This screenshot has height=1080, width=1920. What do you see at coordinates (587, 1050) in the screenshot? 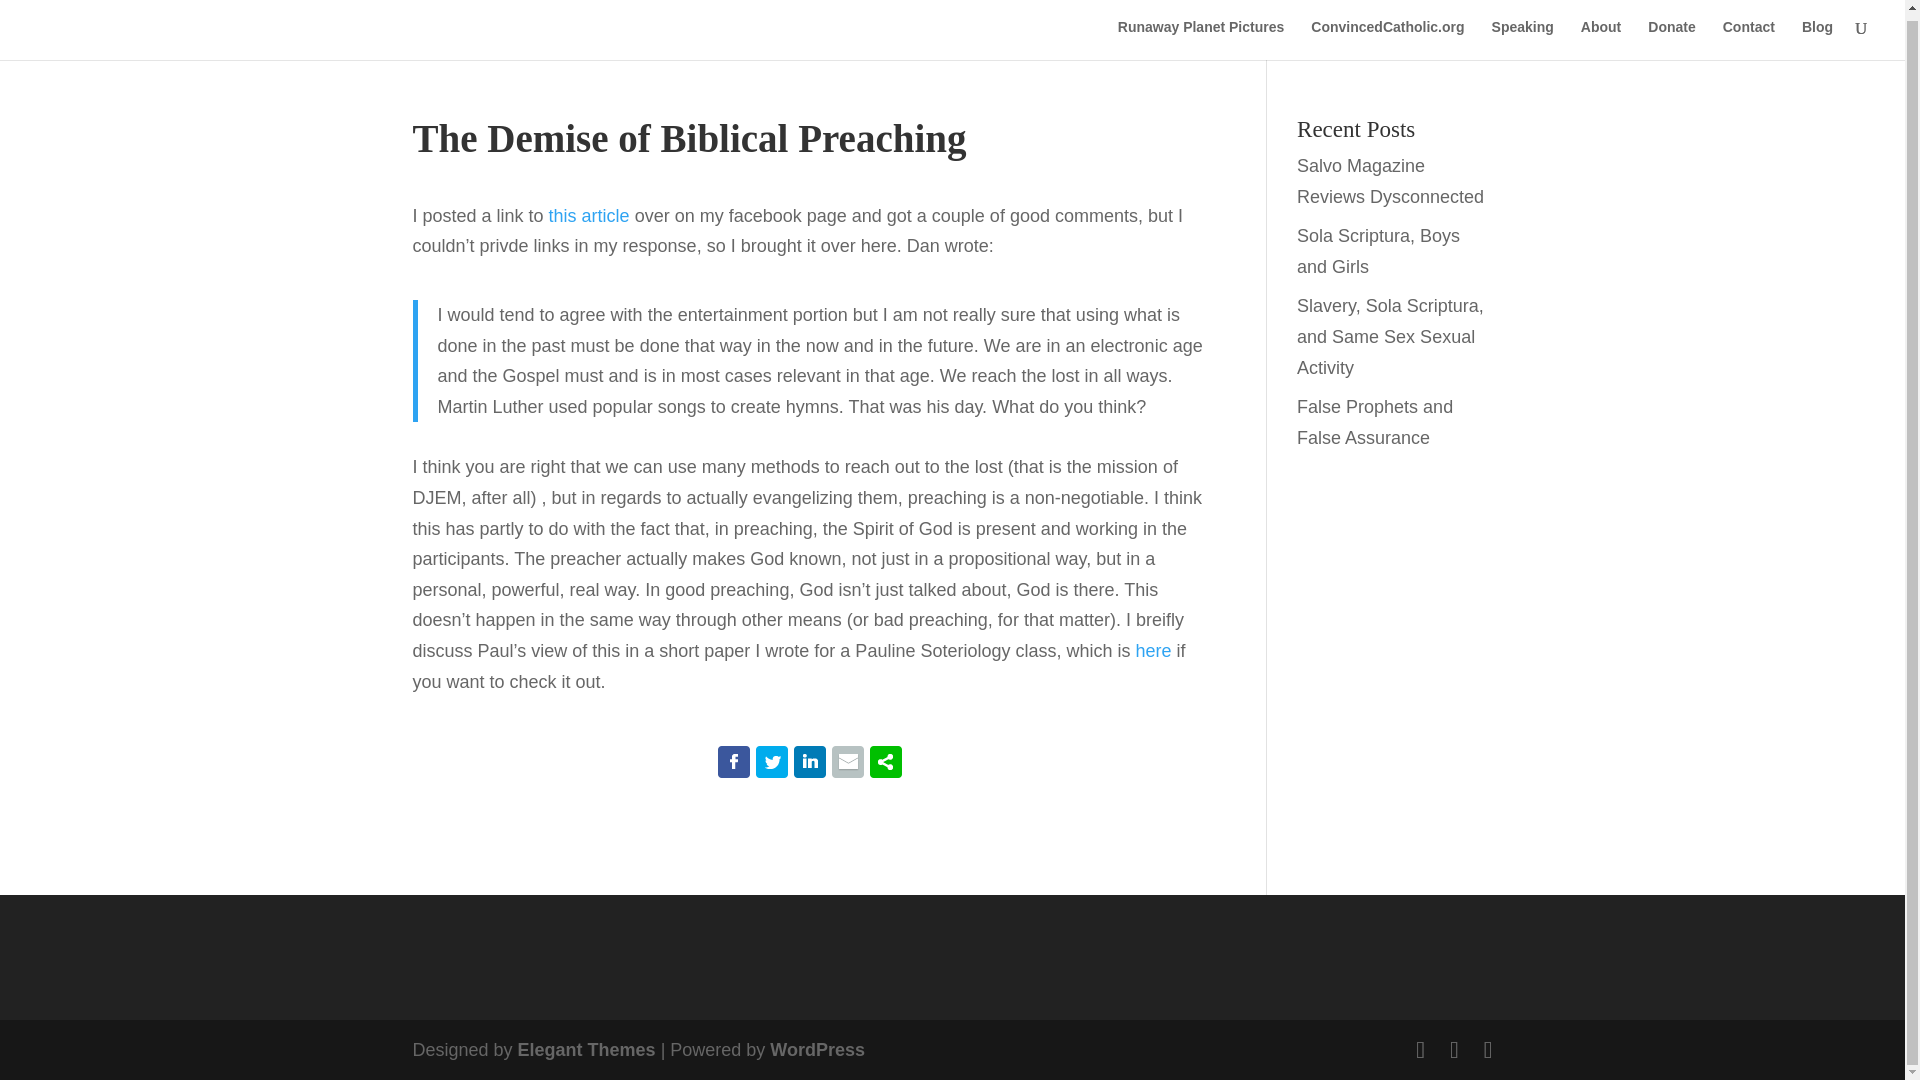
I see `Premium WordPress Themes` at bounding box center [587, 1050].